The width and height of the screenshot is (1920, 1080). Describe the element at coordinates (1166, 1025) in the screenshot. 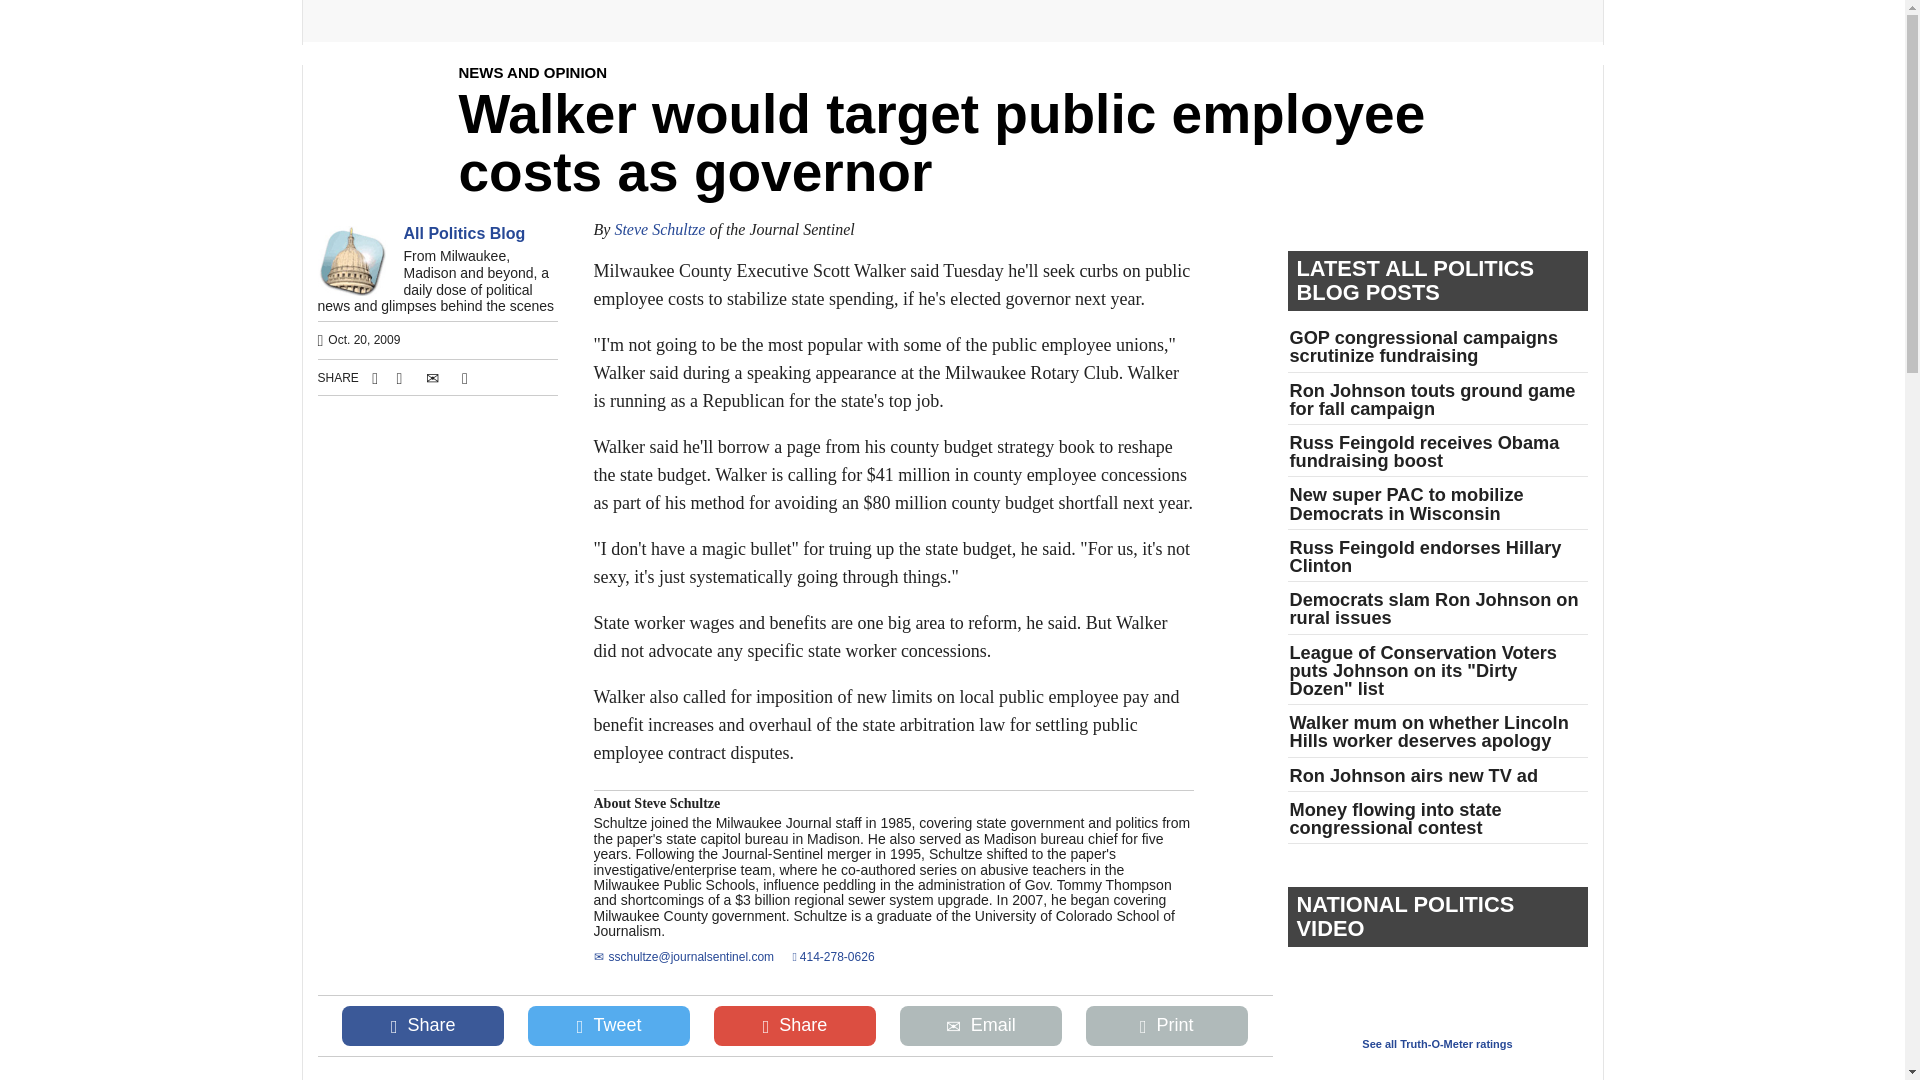

I see `Print this` at that location.